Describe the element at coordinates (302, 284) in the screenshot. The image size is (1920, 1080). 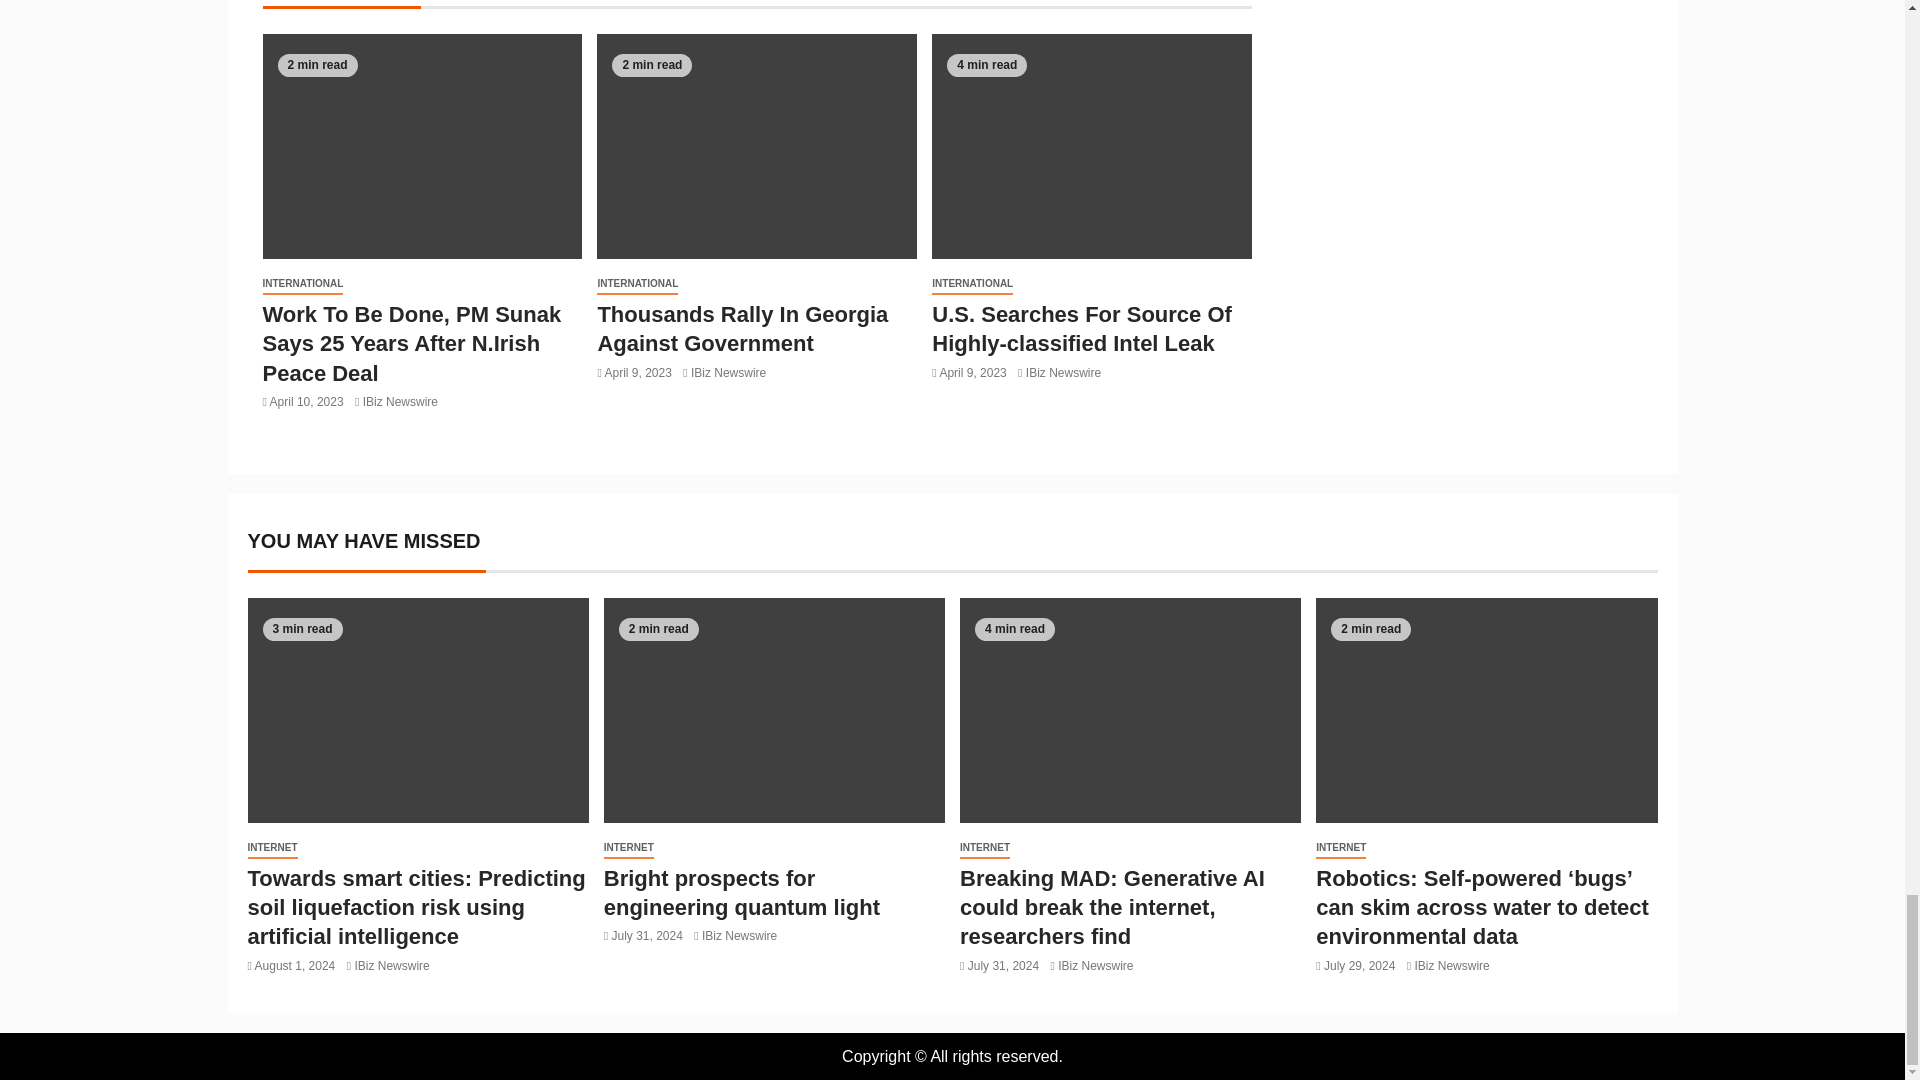
I see `INTERNATIONAL` at that location.